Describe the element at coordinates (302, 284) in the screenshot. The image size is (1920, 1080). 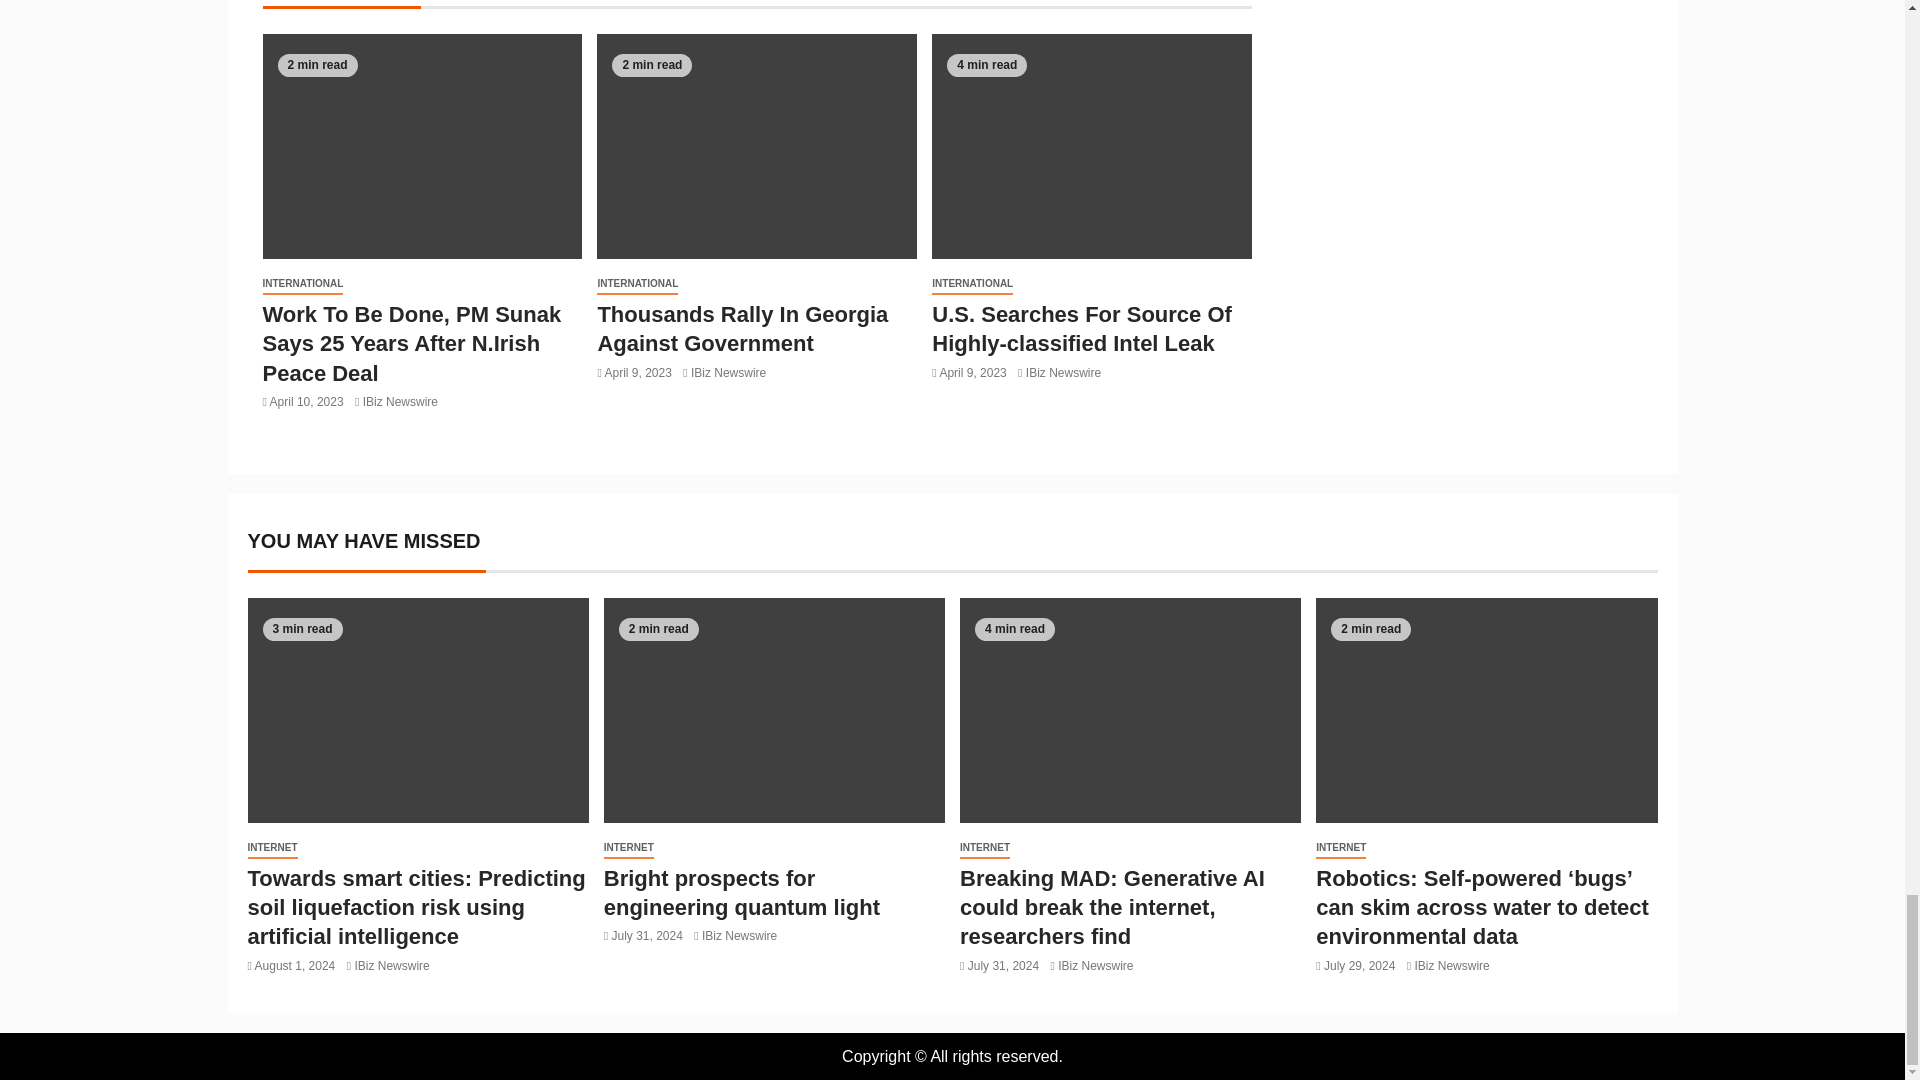
I see `INTERNATIONAL` at that location.